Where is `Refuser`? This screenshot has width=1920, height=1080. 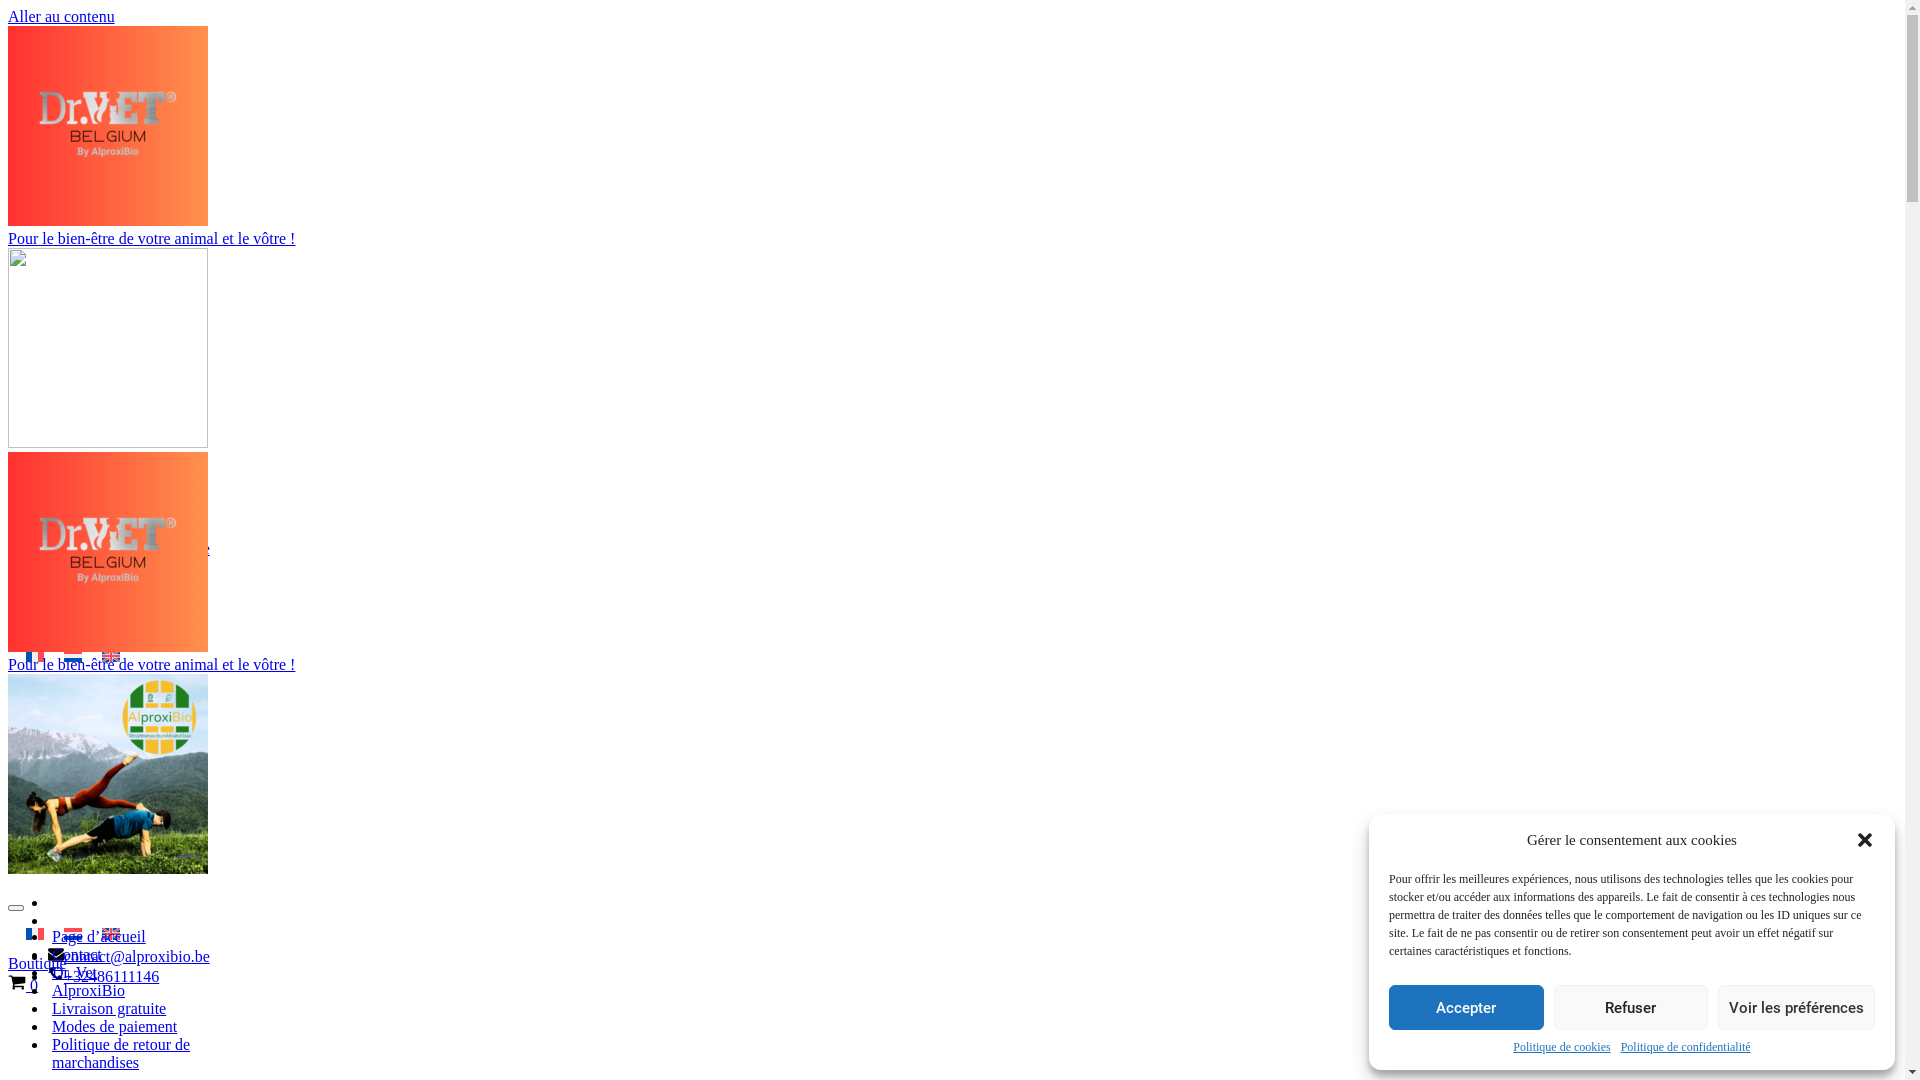
Refuser is located at coordinates (1632, 1008).